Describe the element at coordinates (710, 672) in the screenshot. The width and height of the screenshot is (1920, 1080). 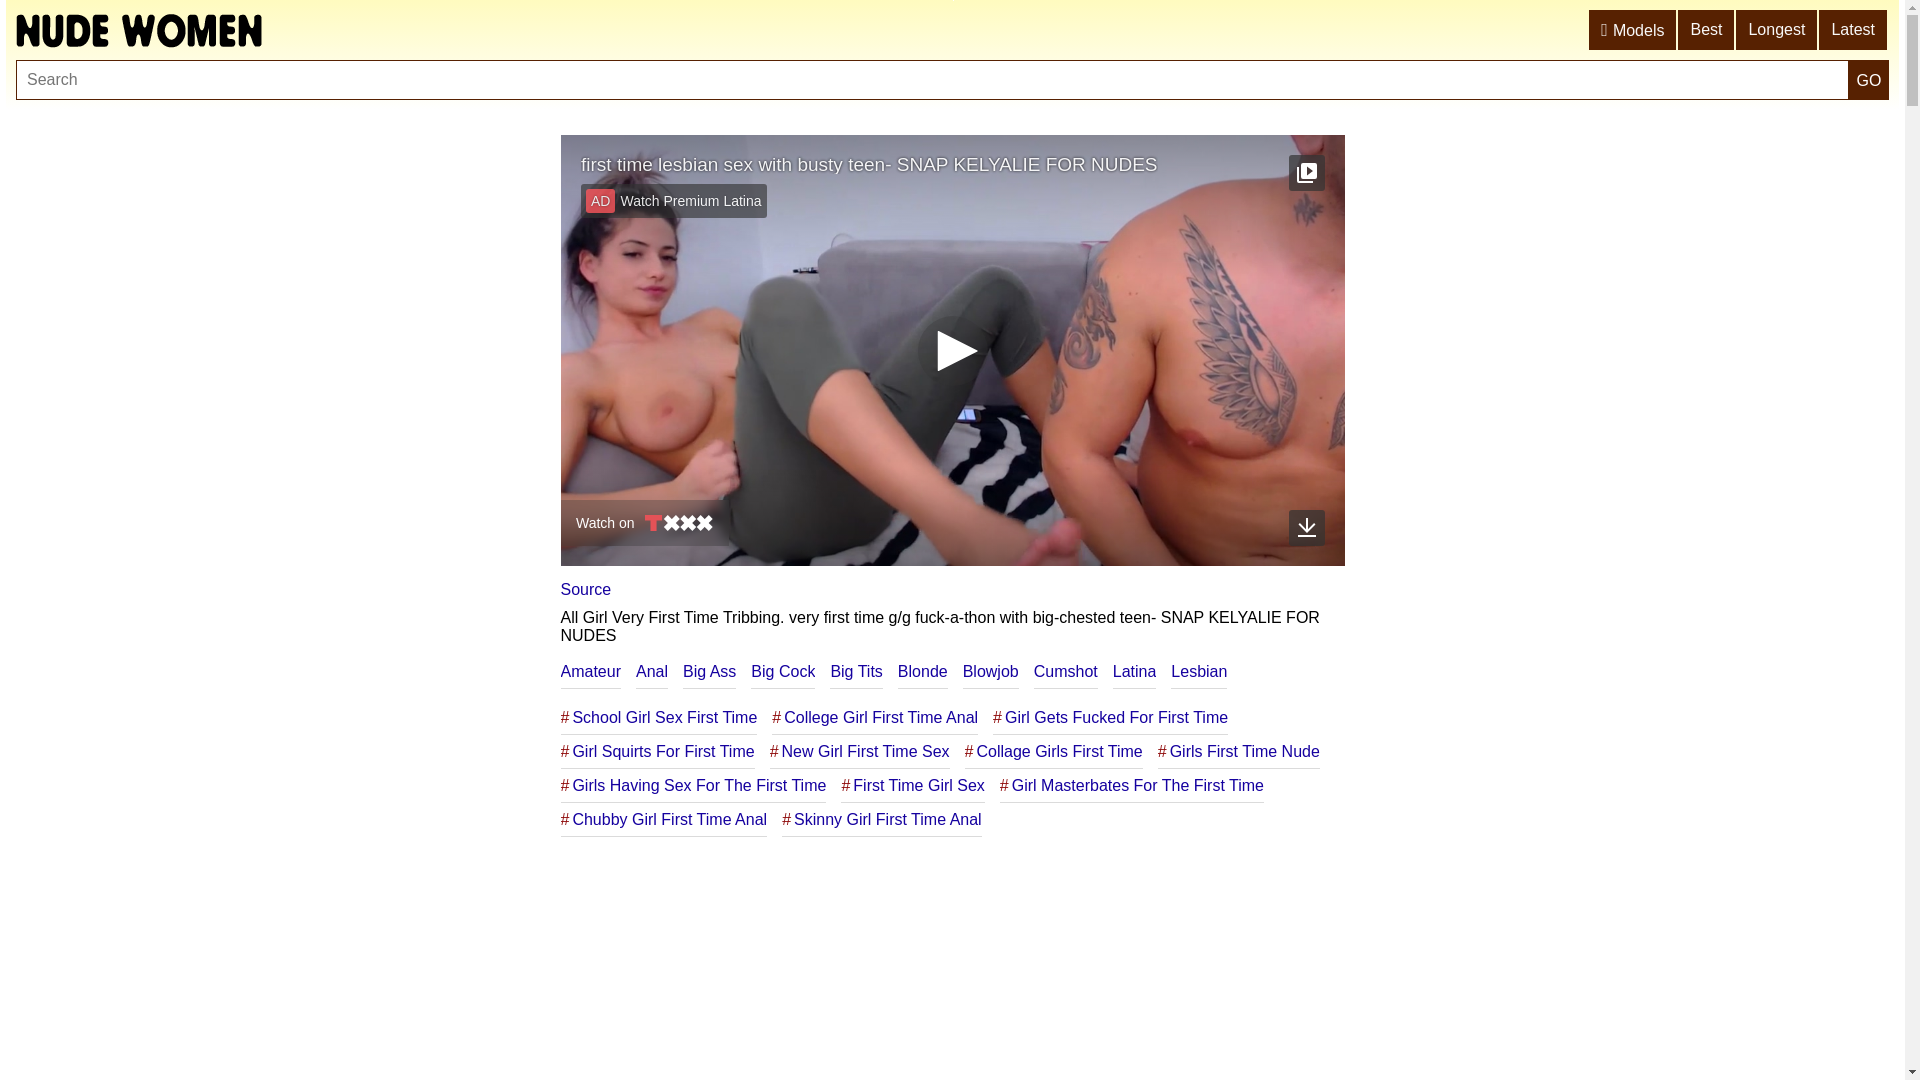
I see `Big Ass` at that location.